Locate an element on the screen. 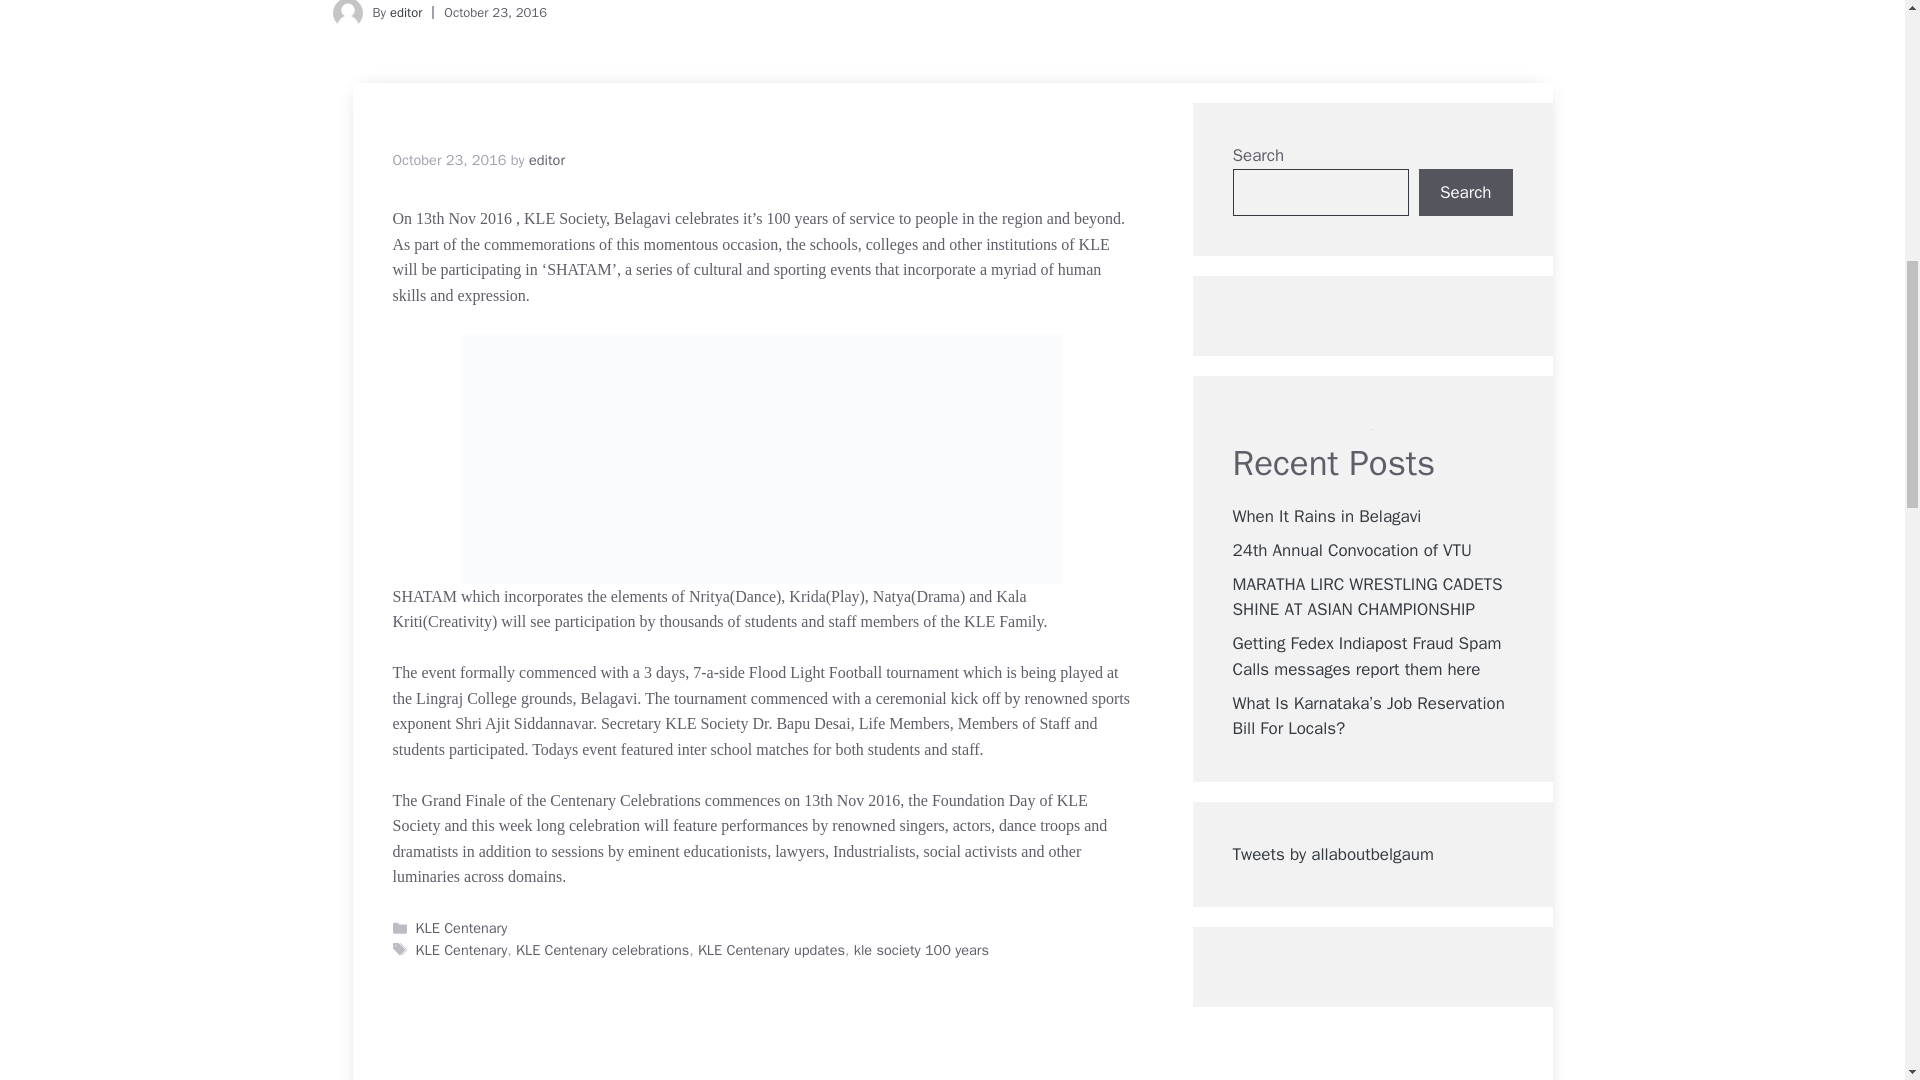 The width and height of the screenshot is (1920, 1080). KLE Centenary is located at coordinates (462, 928).